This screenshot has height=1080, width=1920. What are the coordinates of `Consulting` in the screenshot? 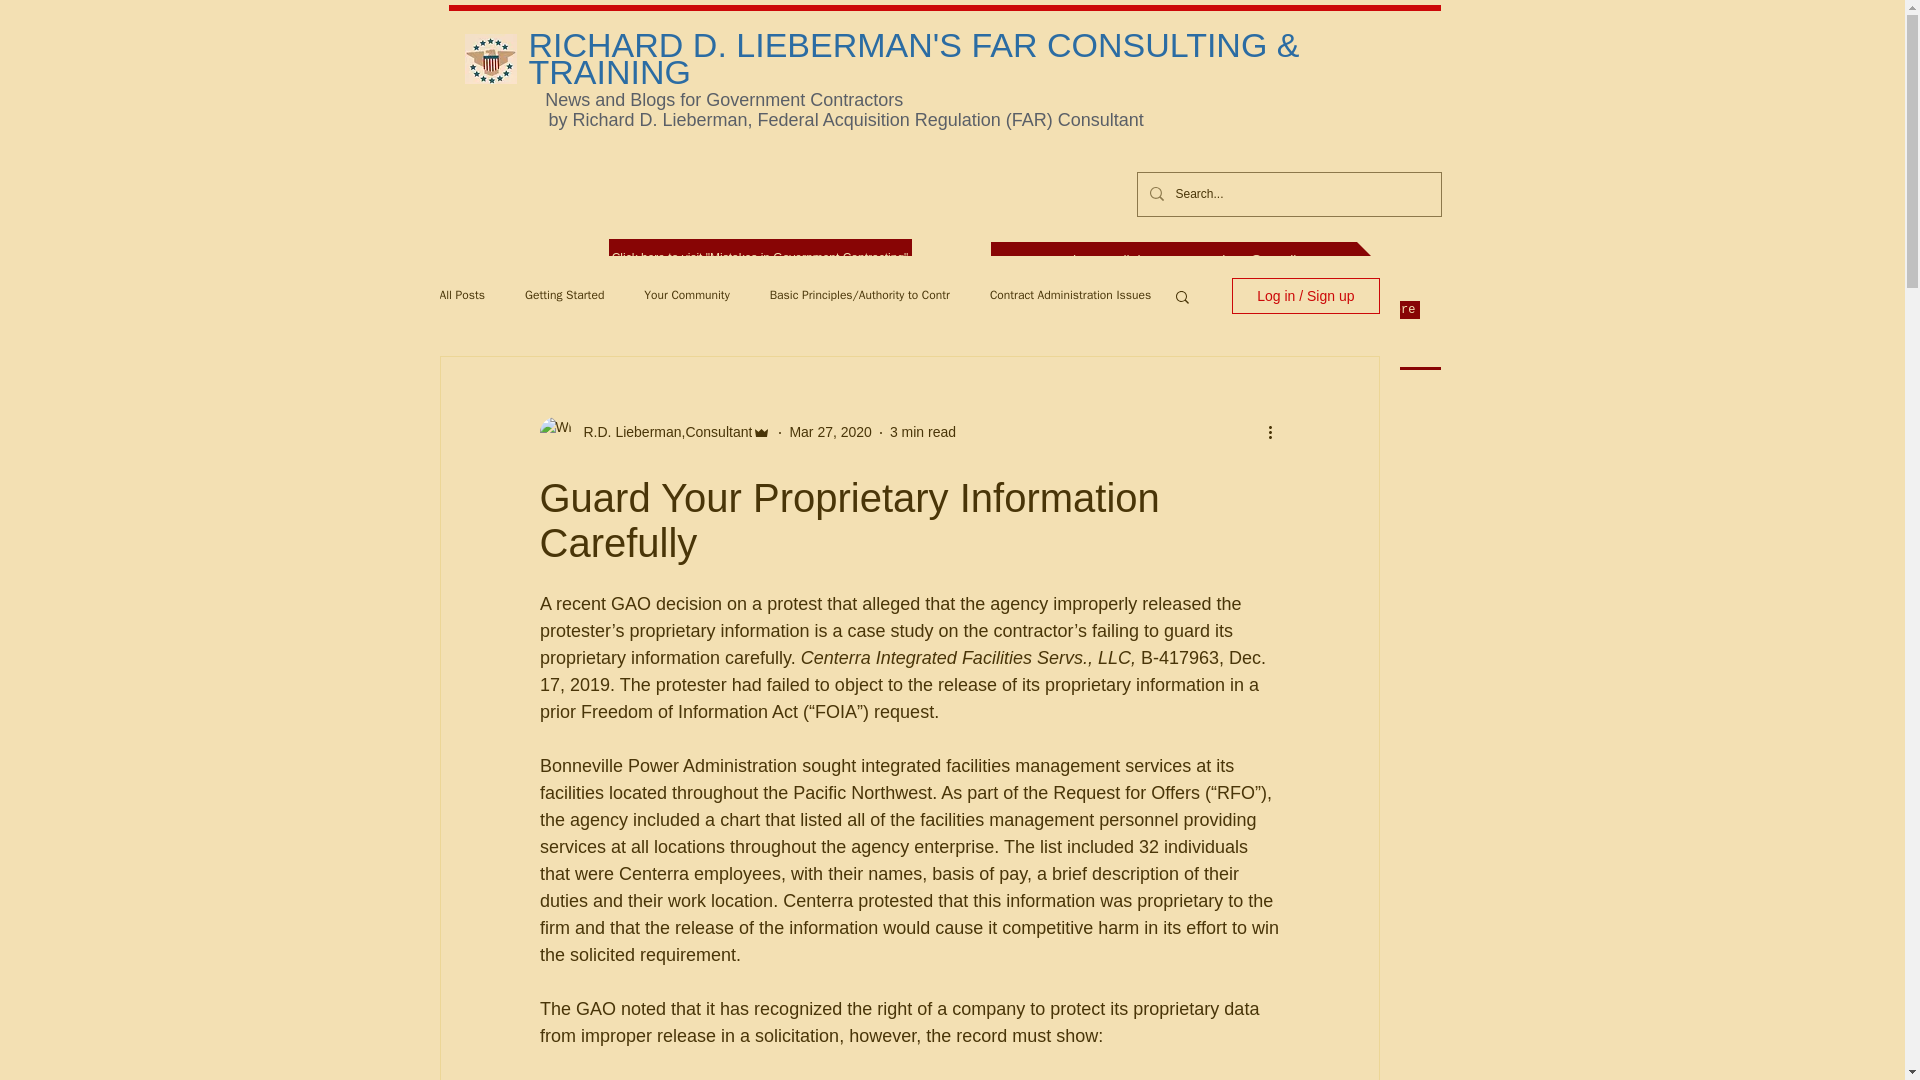 It's located at (920, 310).